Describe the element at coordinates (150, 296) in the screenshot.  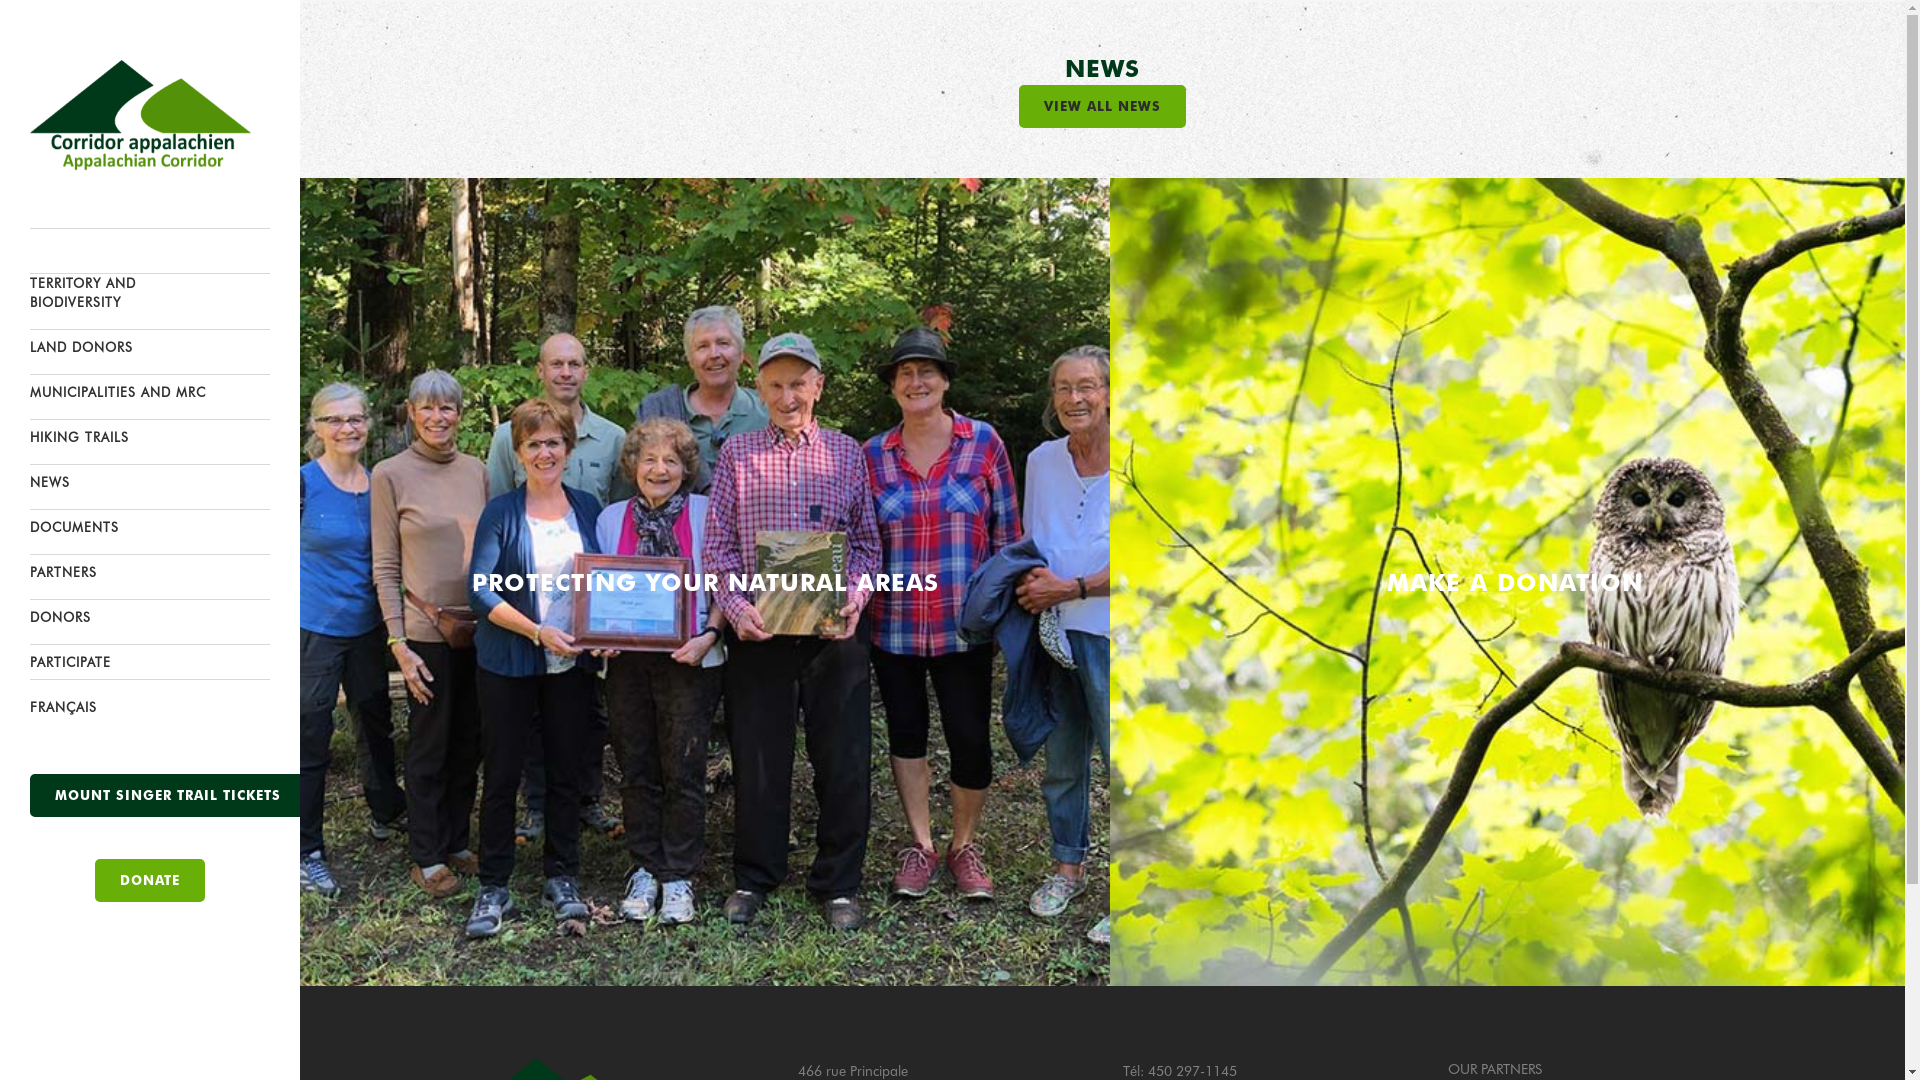
I see `TERRITORY AND BIODIVERSITY` at that location.